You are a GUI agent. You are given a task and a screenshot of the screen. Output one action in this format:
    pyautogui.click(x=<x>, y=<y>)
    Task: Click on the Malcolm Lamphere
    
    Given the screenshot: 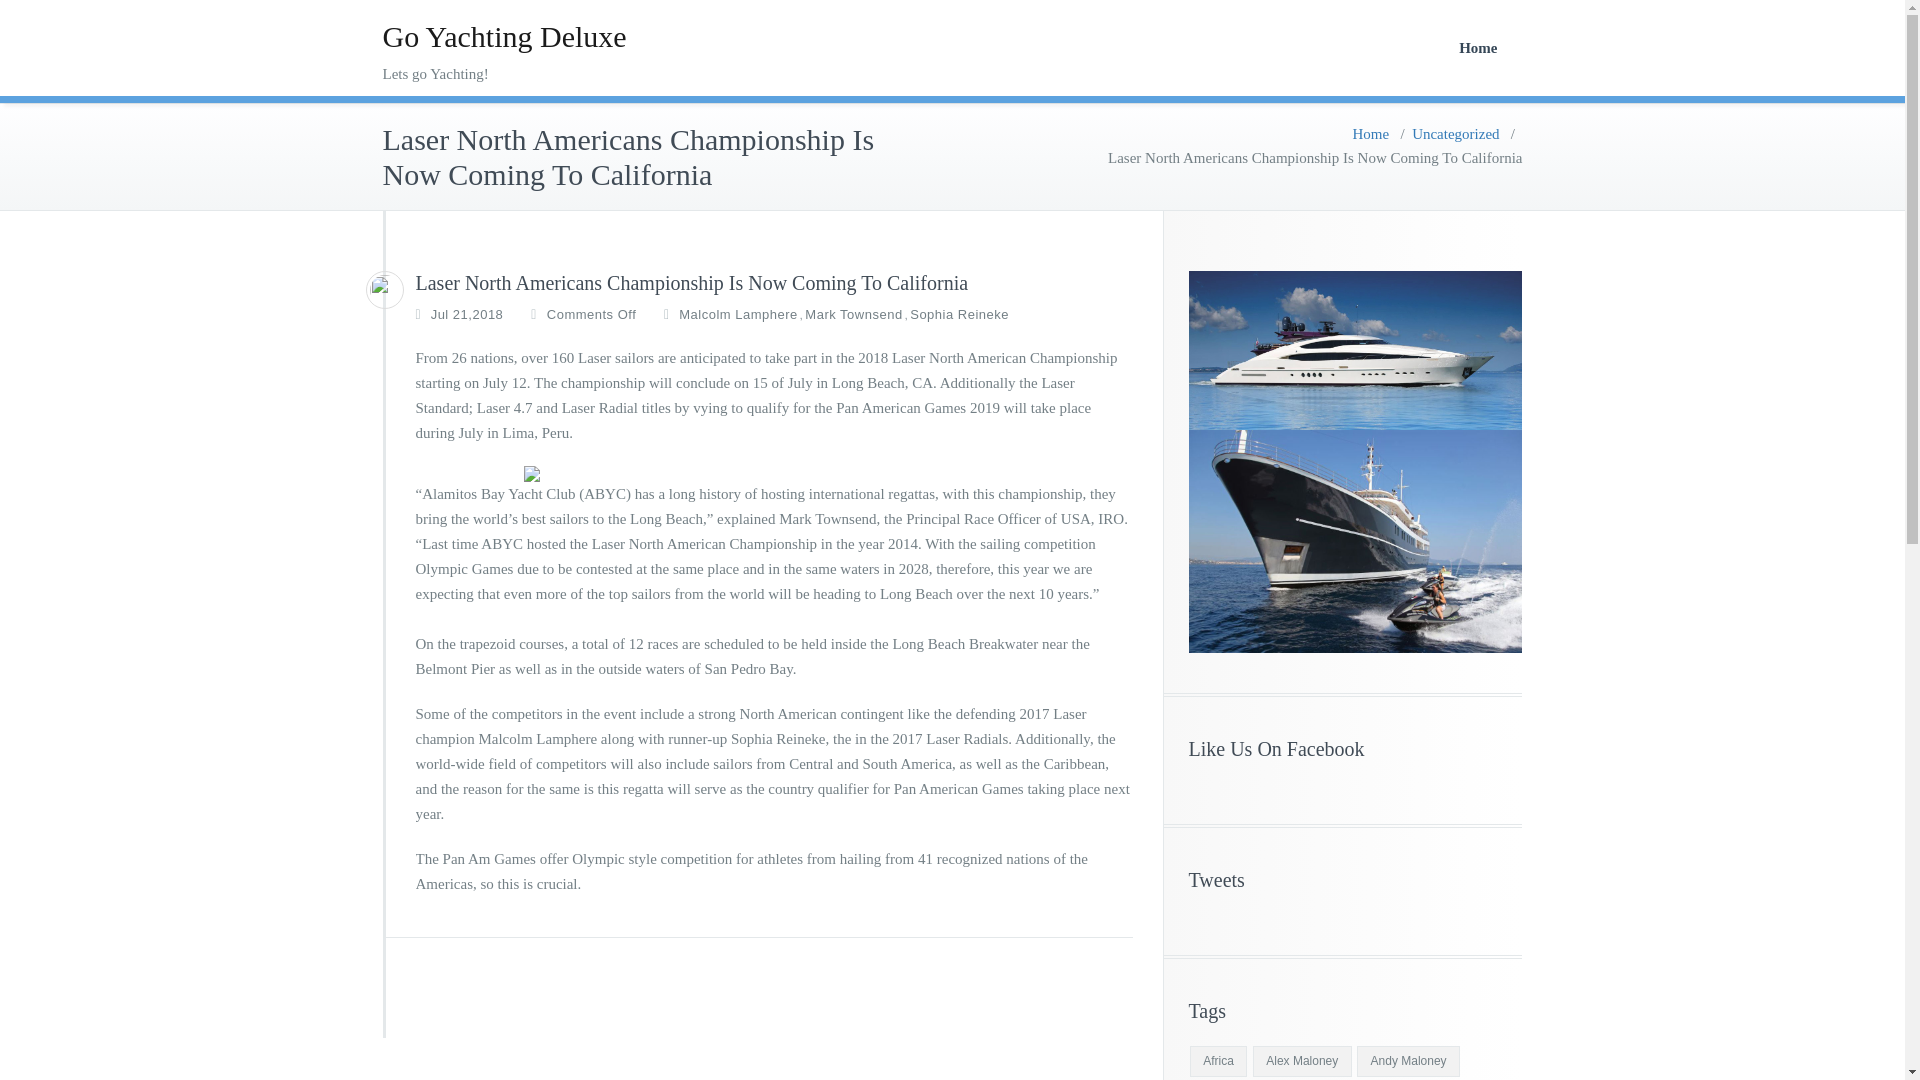 What is the action you would take?
    pyautogui.click(x=738, y=314)
    